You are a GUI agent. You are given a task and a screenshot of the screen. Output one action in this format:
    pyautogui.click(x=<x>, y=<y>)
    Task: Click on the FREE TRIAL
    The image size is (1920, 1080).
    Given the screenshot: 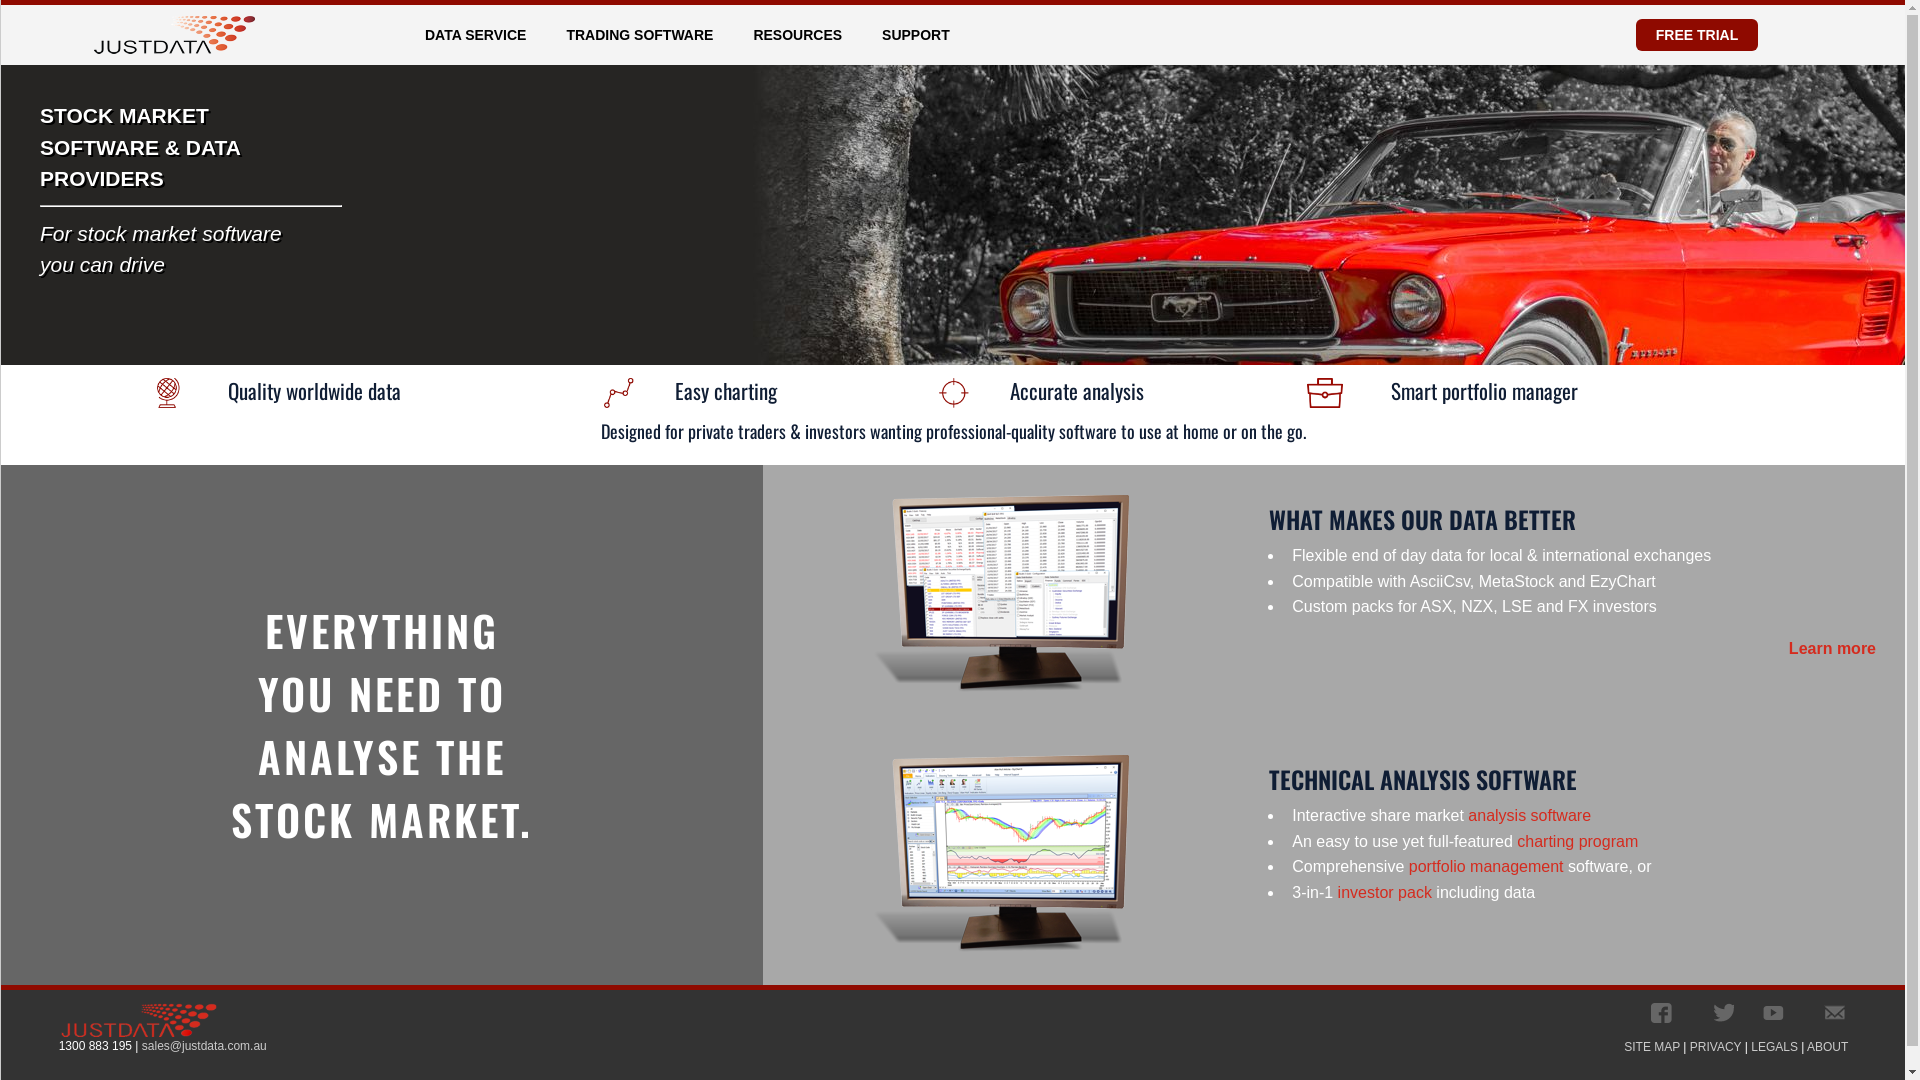 What is the action you would take?
    pyautogui.click(x=1697, y=35)
    